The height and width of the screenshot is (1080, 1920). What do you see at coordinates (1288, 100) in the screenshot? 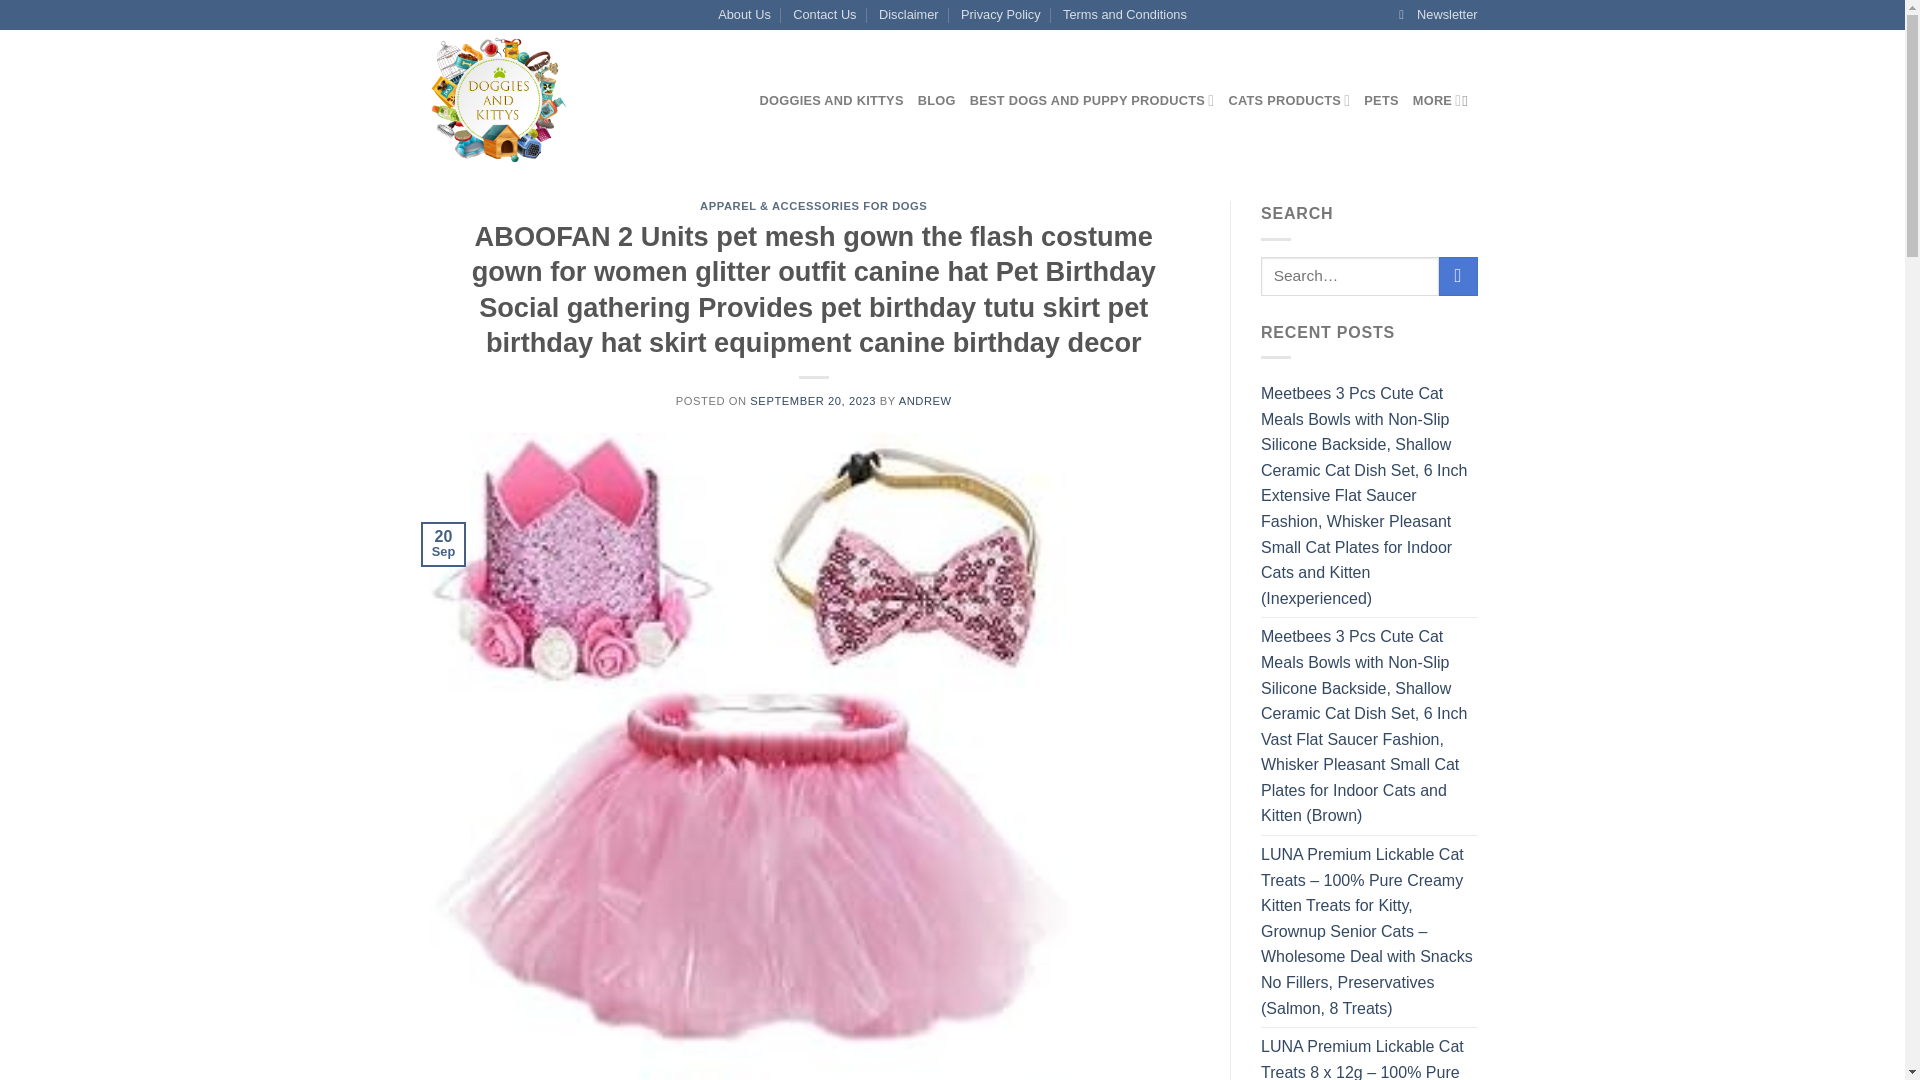
I see `CATS PRODUCTS` at bounding box center [1288, 100].